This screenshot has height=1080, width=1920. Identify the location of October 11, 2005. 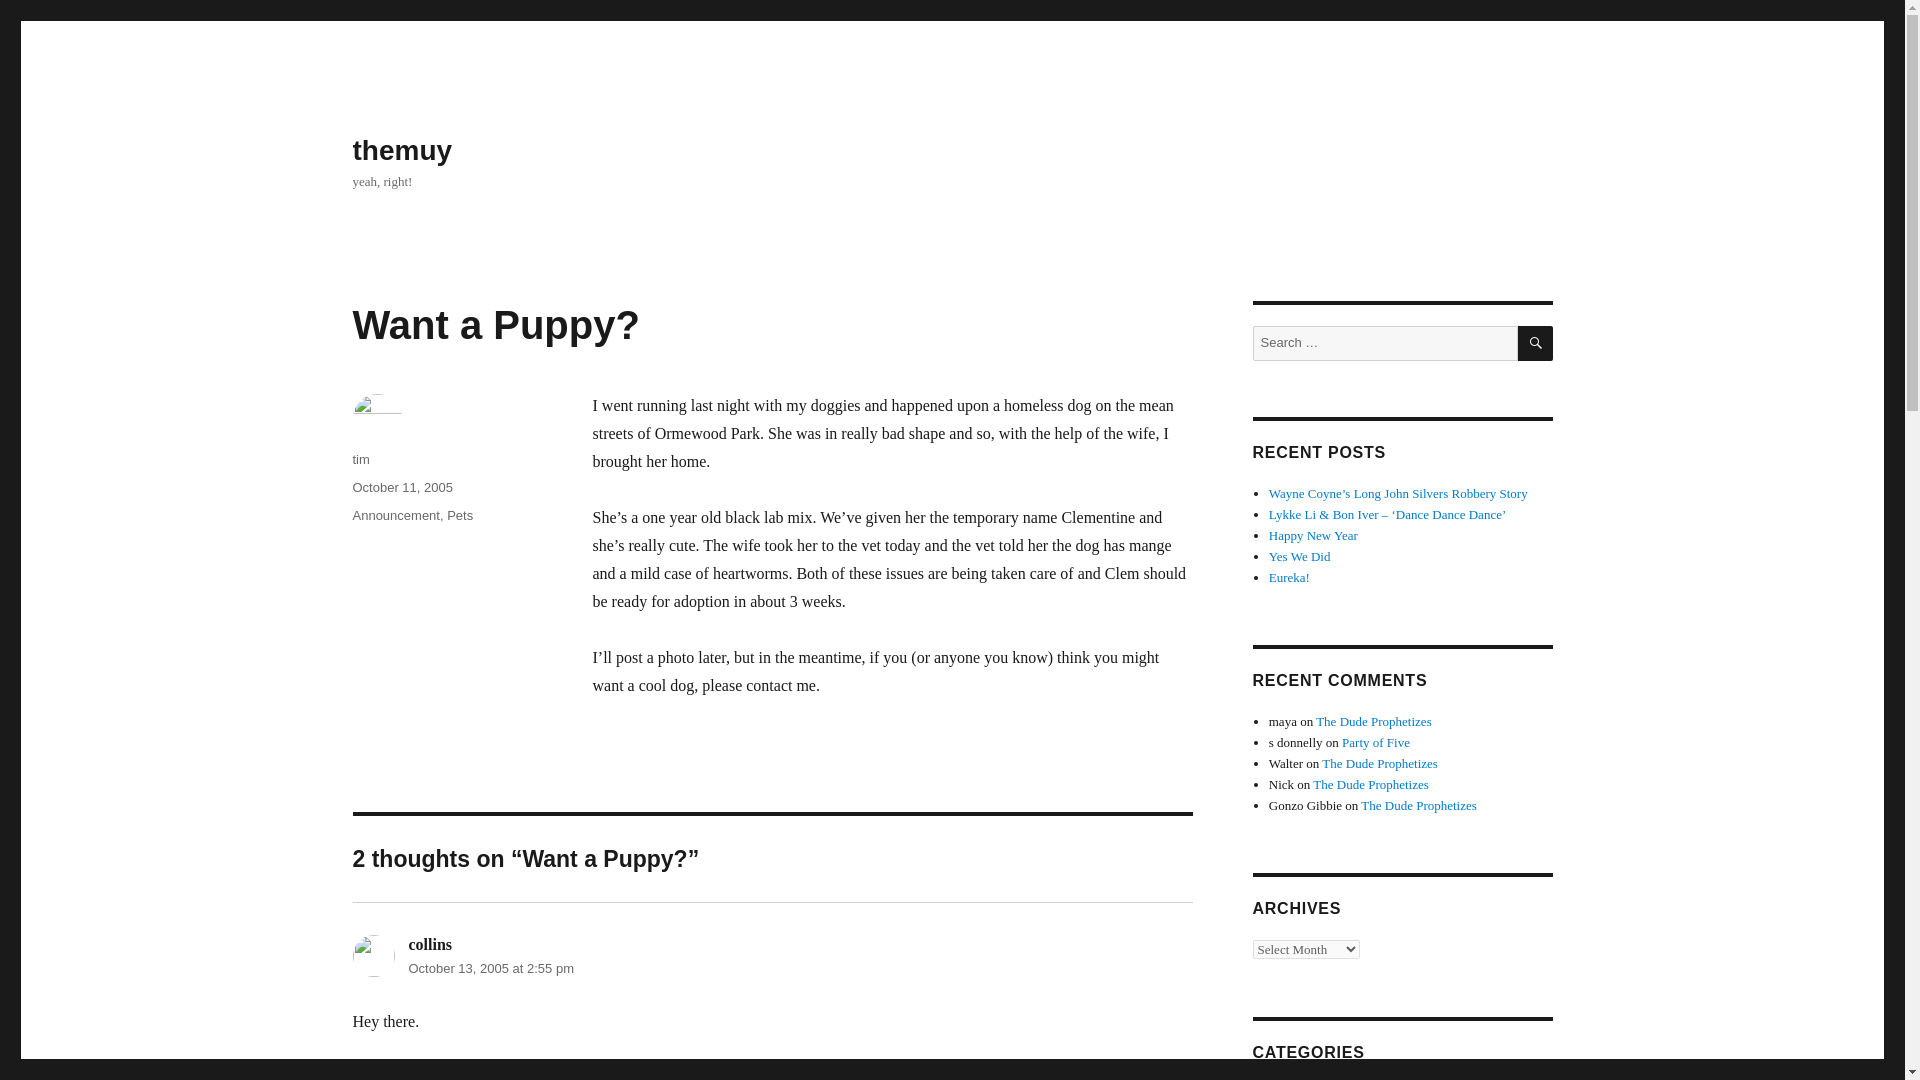
(401, 486).